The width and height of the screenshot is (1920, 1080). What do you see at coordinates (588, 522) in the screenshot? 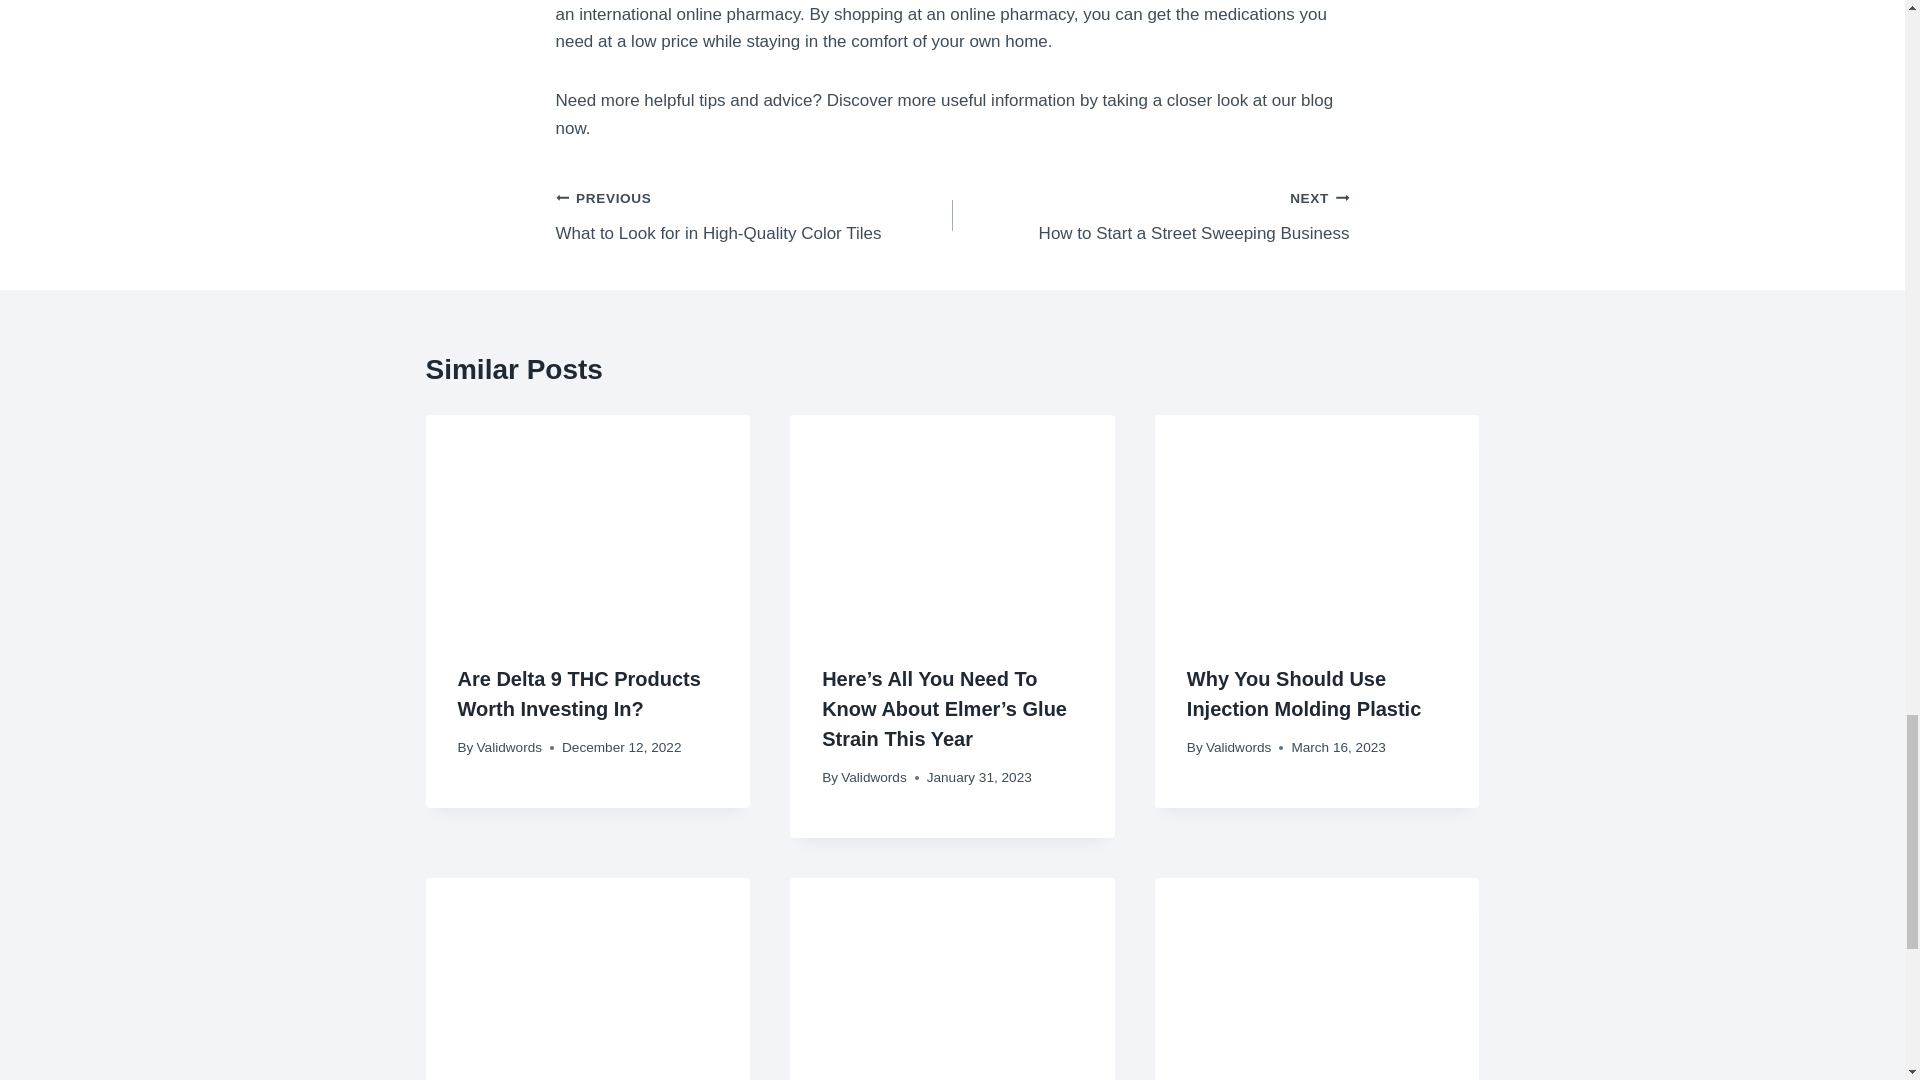
I see `Are Delta 9 THC Products Worth Investing In?` at bounding box center [588, 522].